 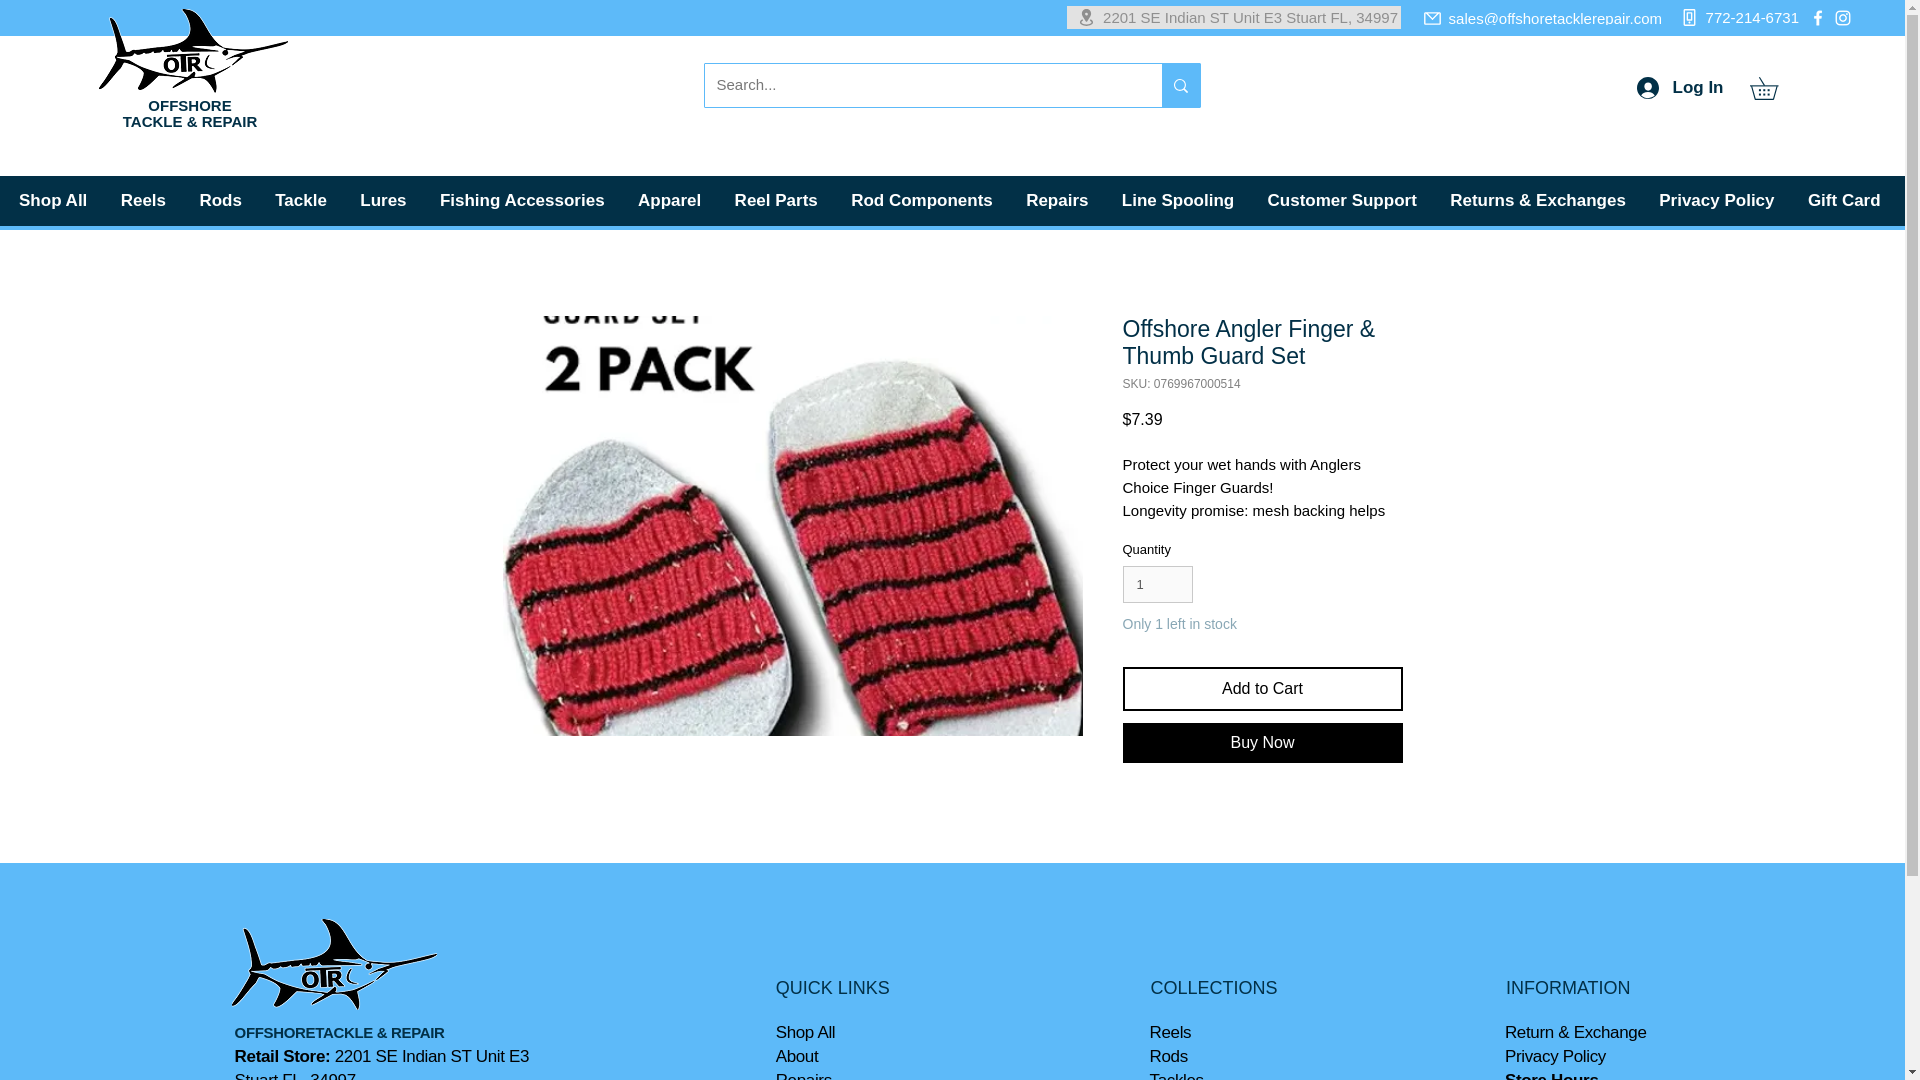 What do you see at coordinates (55, 200) in the screenshot?
I see `Shop All` at bounding box center [55, 200].